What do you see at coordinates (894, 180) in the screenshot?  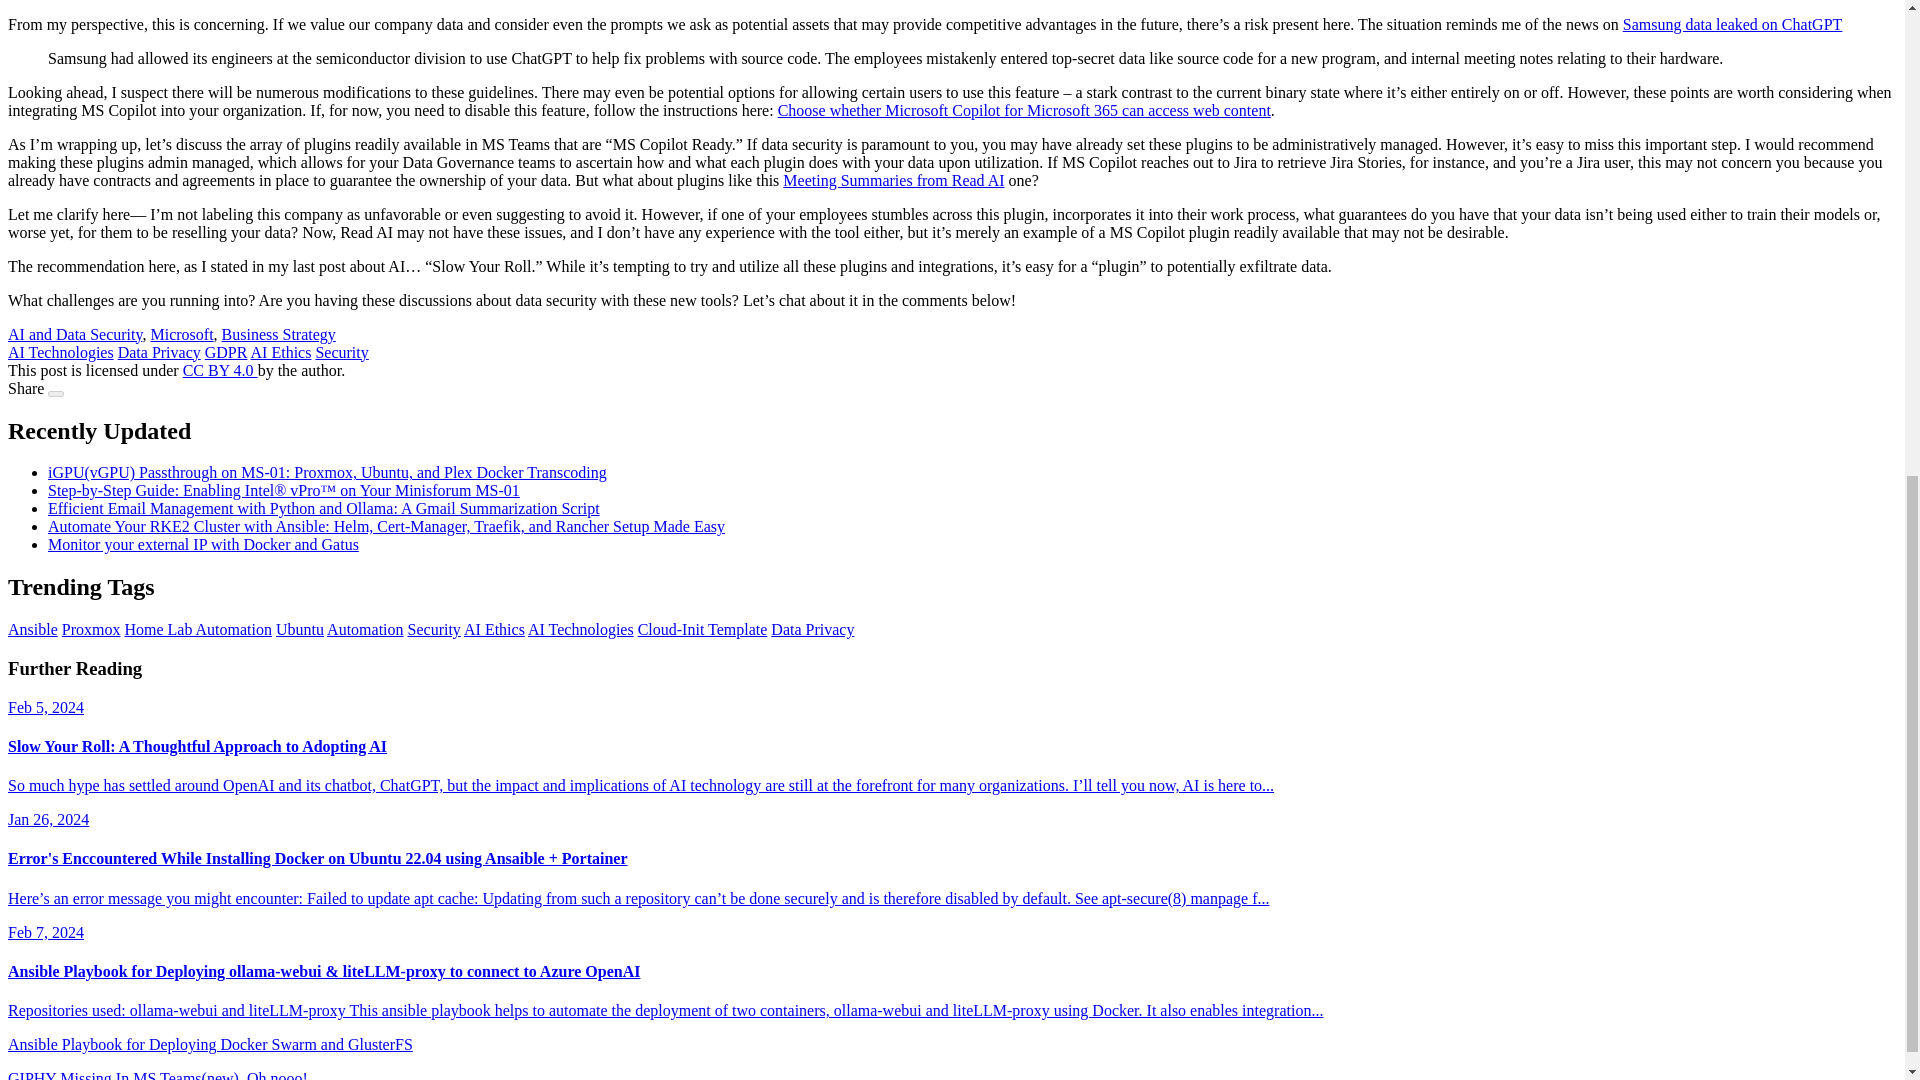 I see `Meeting Summaries from Read AI` at bounding box center [894, 180].